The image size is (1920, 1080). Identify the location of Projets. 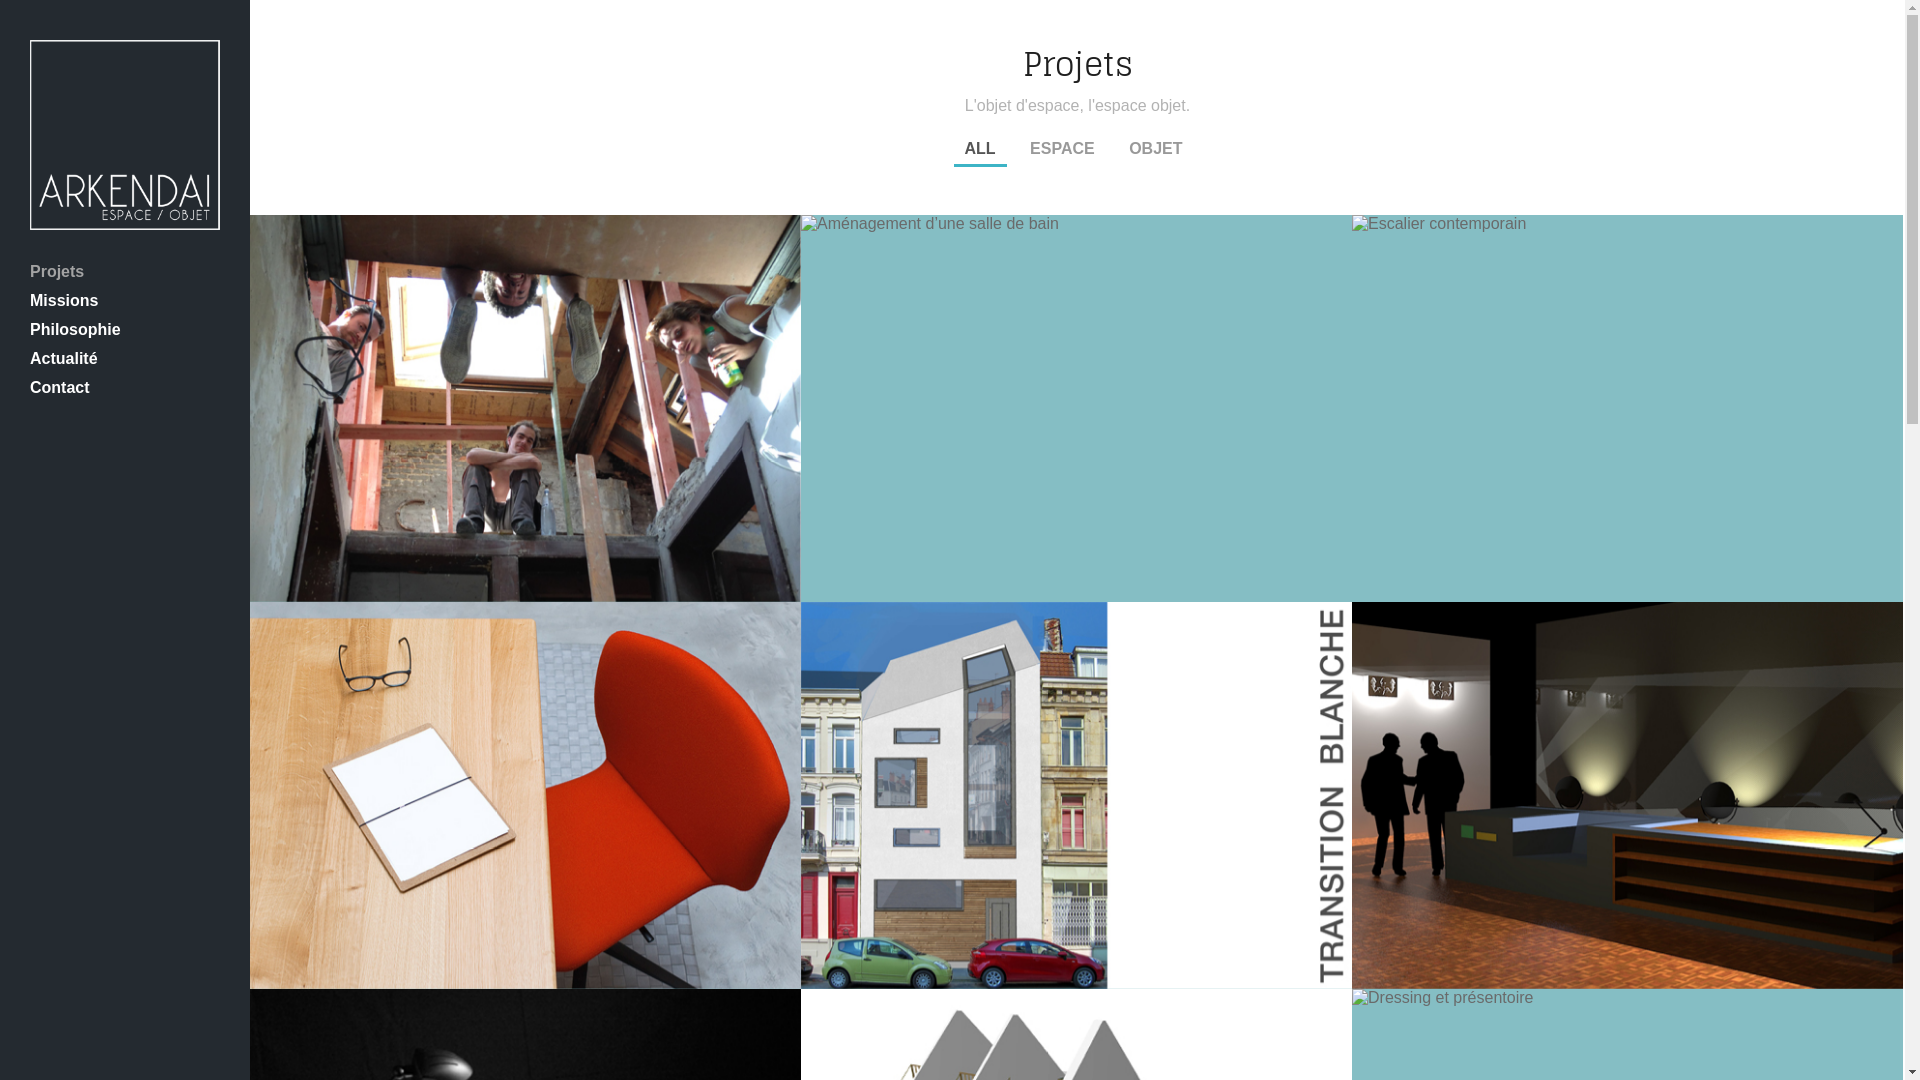
(125, 272).